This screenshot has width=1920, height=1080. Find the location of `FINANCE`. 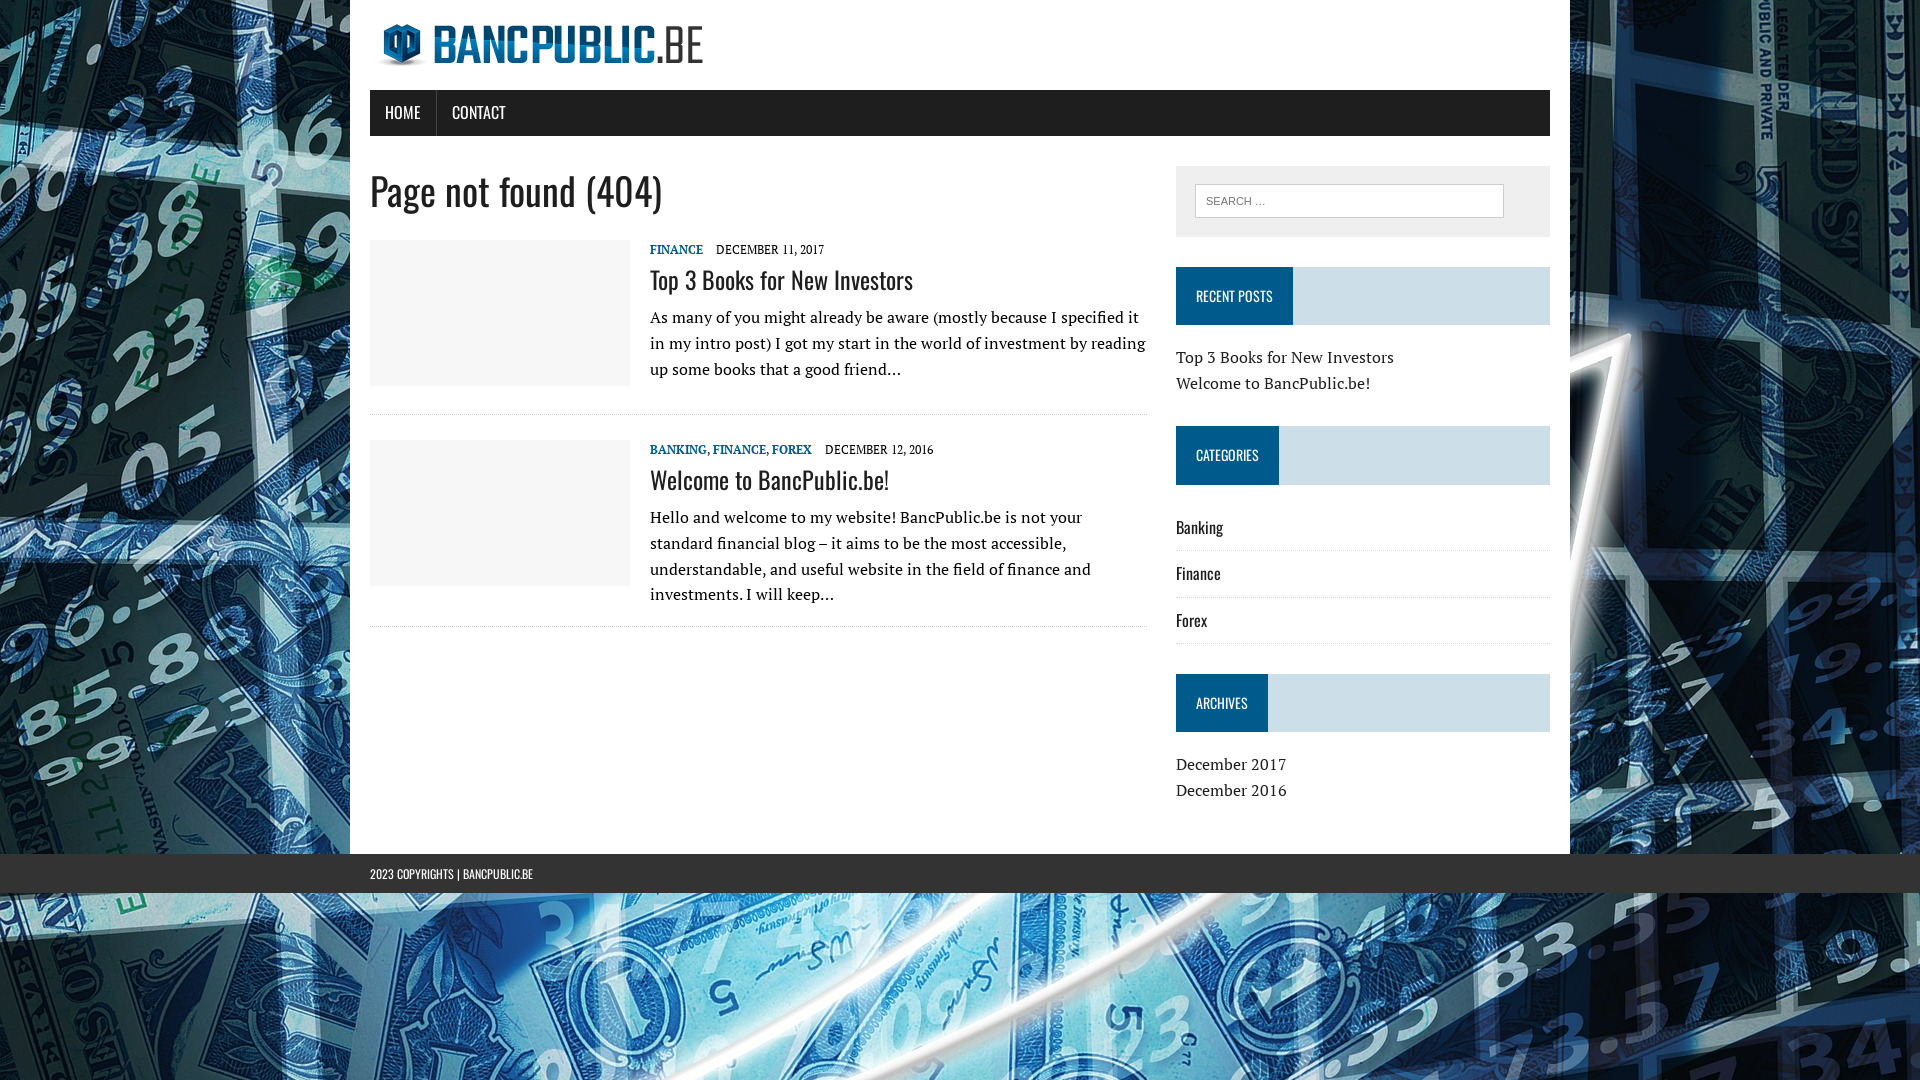

FINANCE is located at coordinates (676, 250).